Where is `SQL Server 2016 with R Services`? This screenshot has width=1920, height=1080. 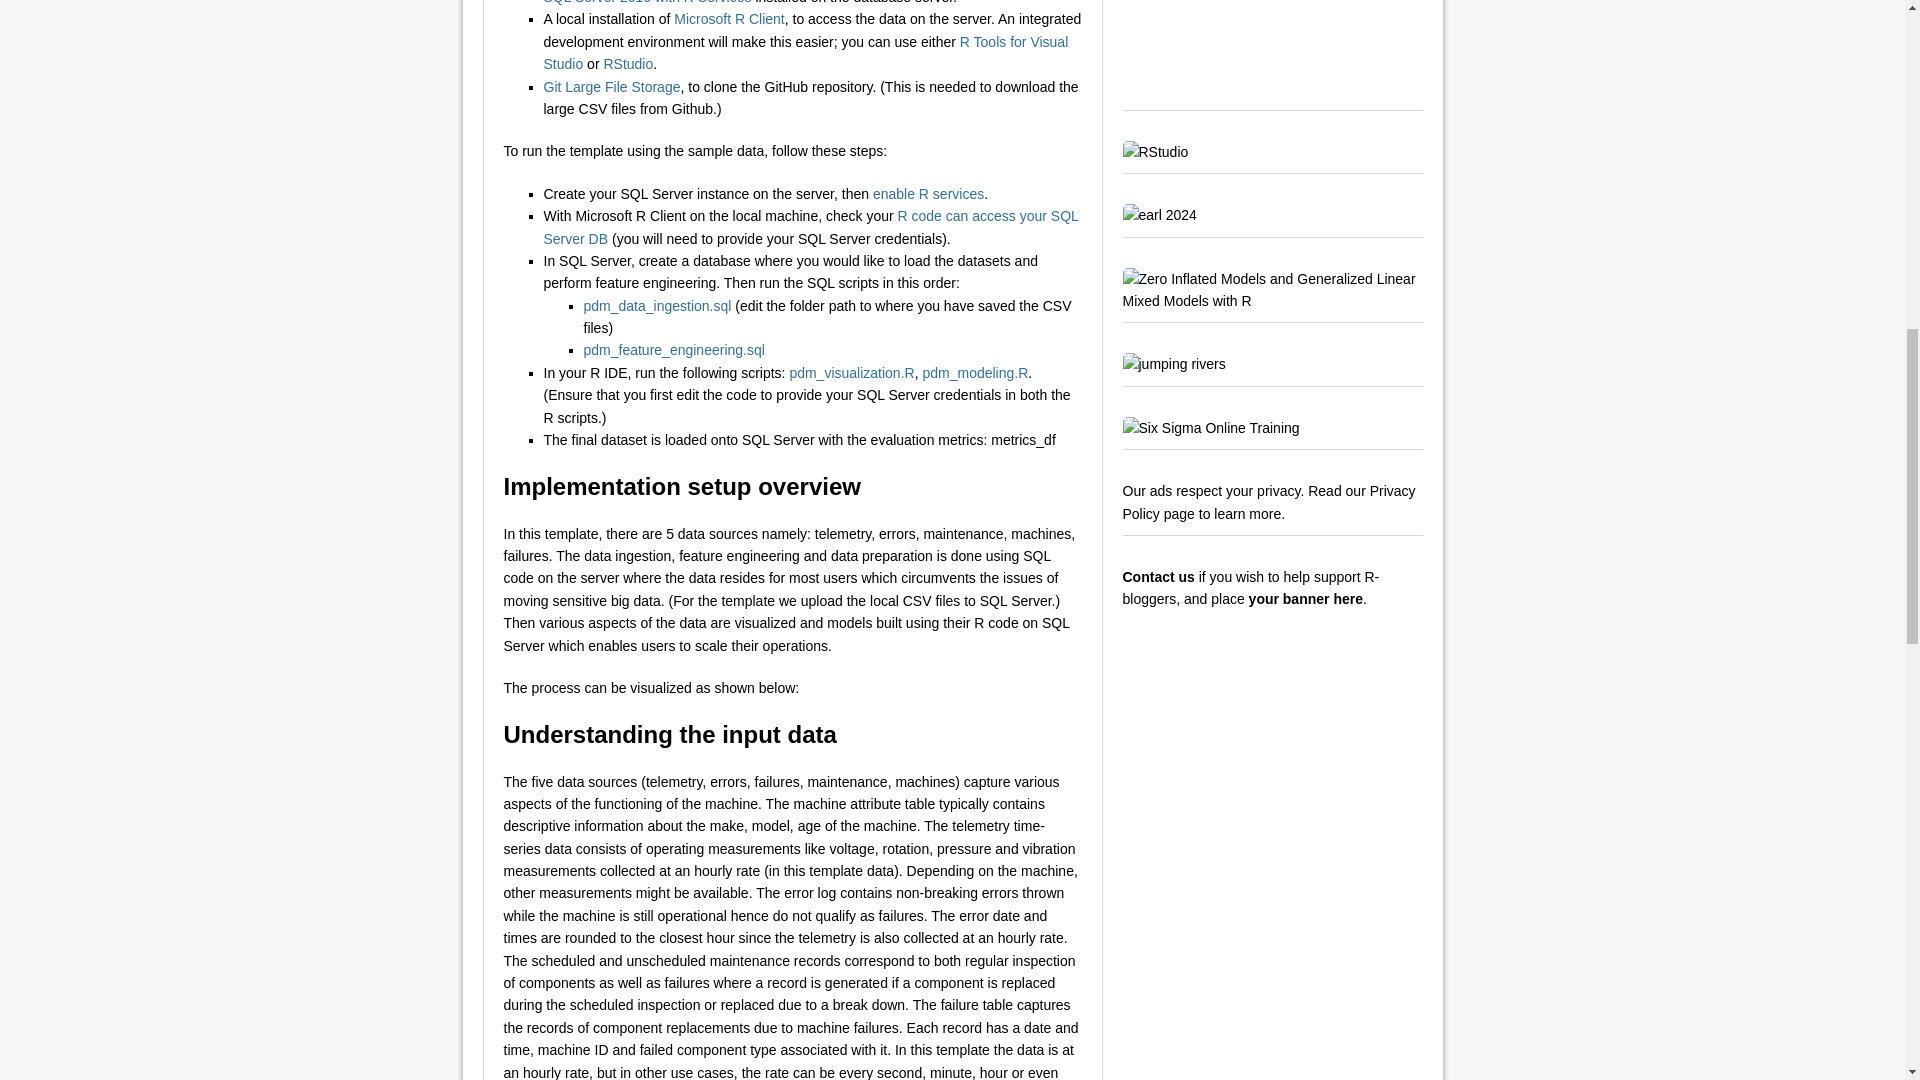 SQL Server 2016 with R Services is located at coordinates (648, 2).